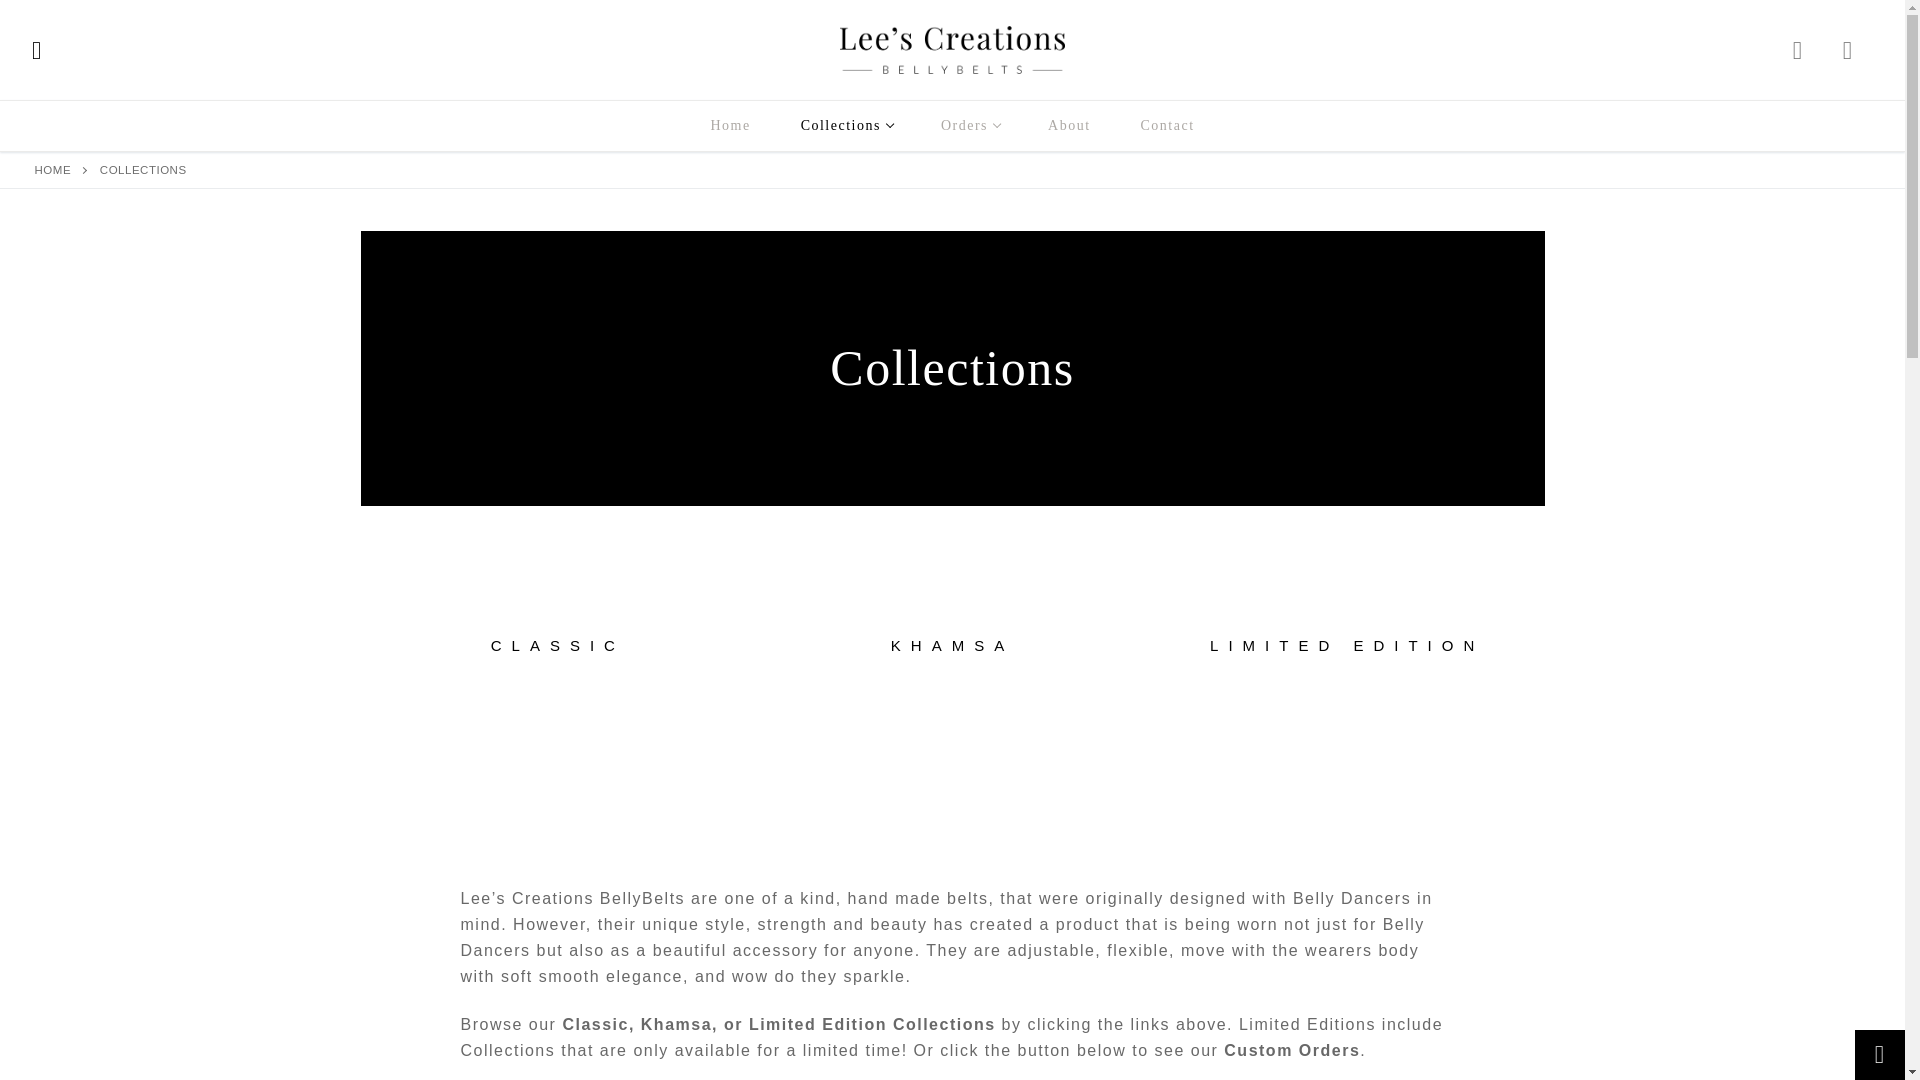 The height and width of the screenshot is (1080, 1920). I want to click on HOME, so click(53, 170).